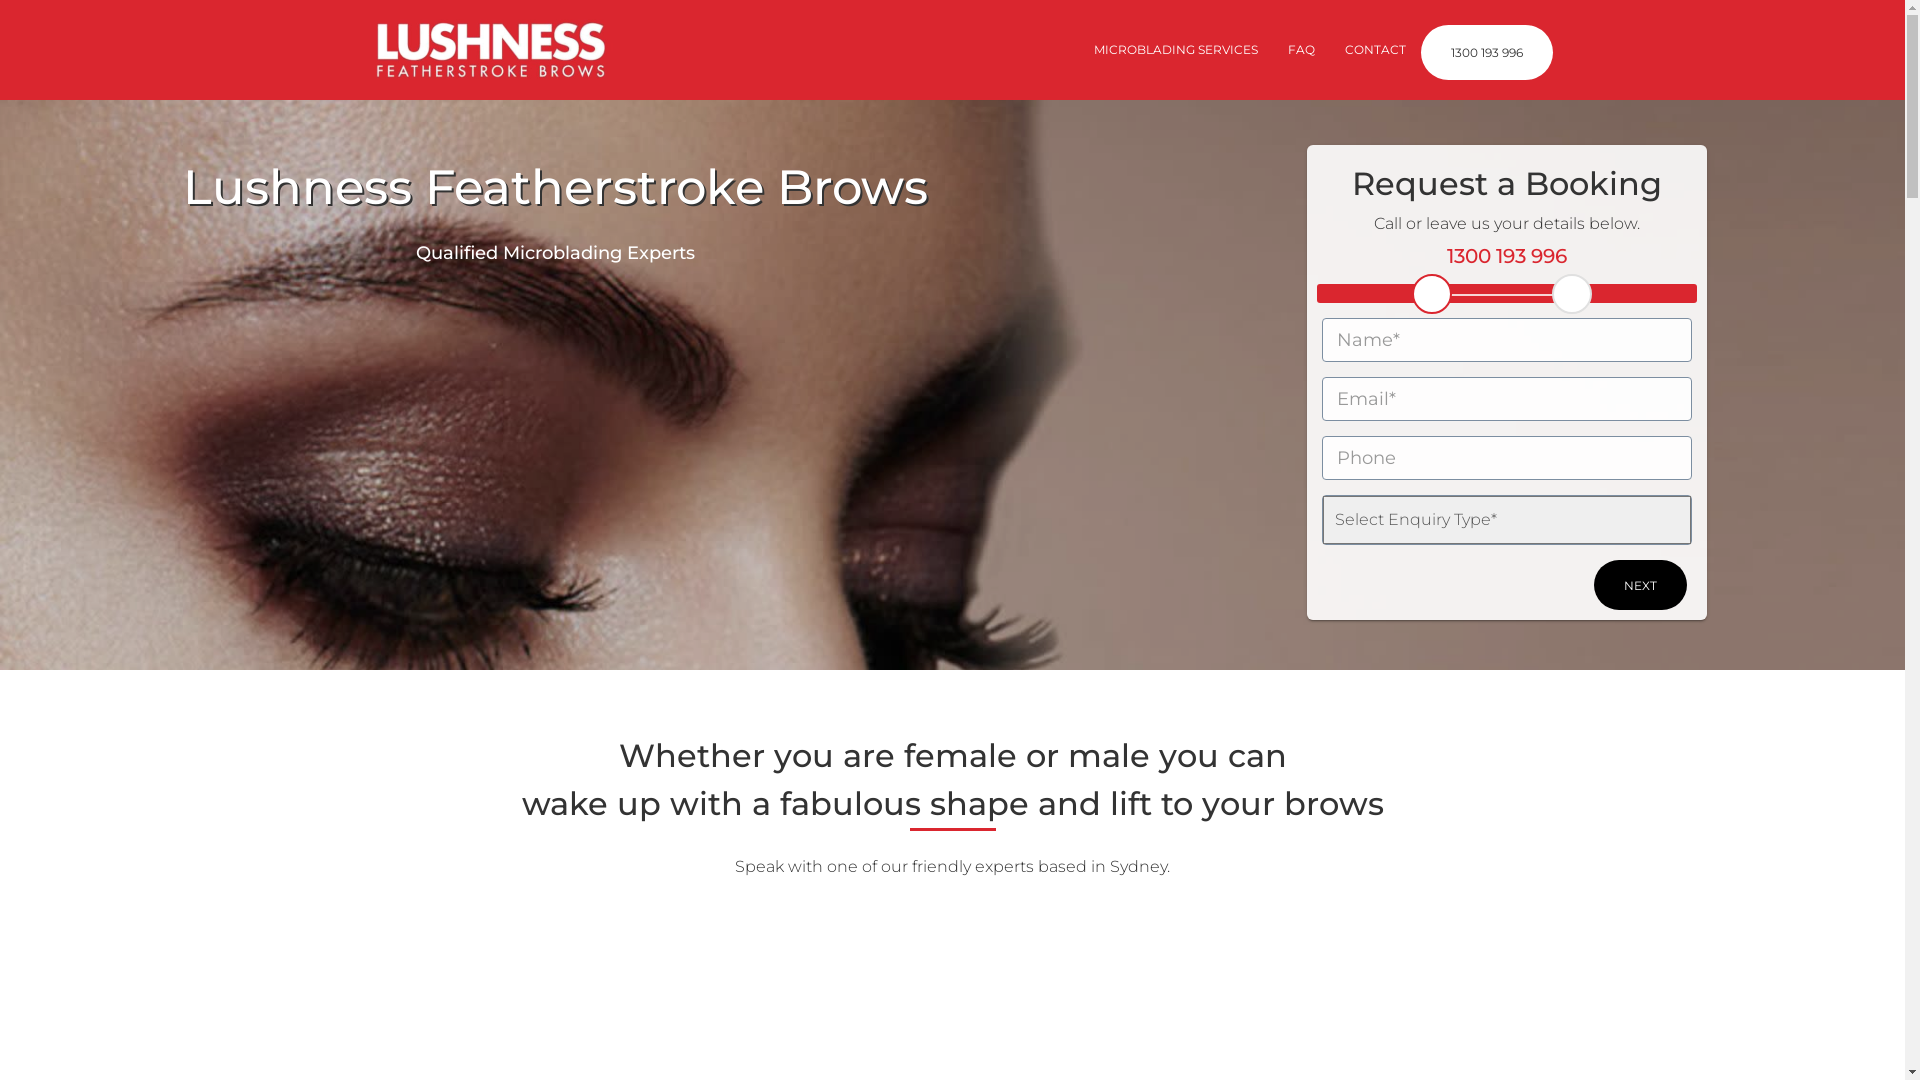  Describe the element at coordinates (1507, 256) in the screenshot. I see `1300 193 996` at that location.